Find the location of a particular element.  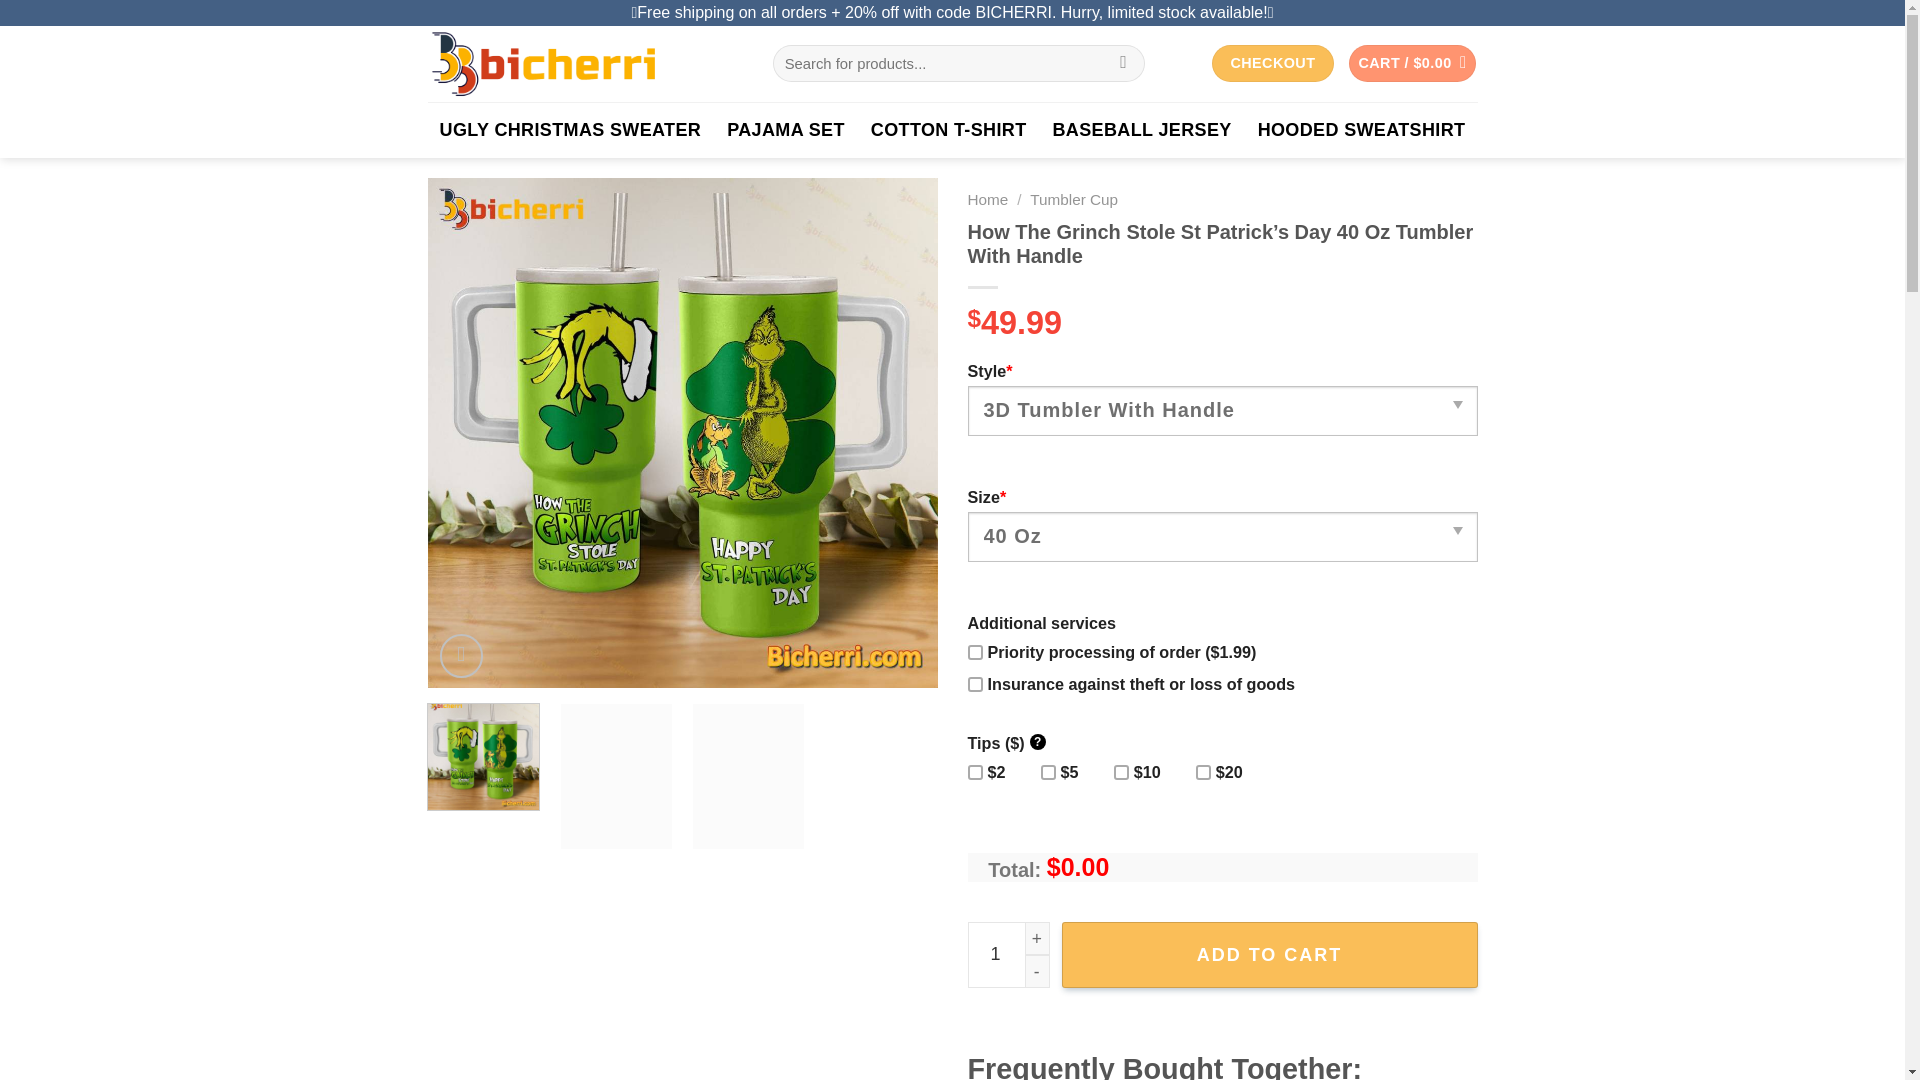

Tumbler Cup is located at coordinates (1073, 200).